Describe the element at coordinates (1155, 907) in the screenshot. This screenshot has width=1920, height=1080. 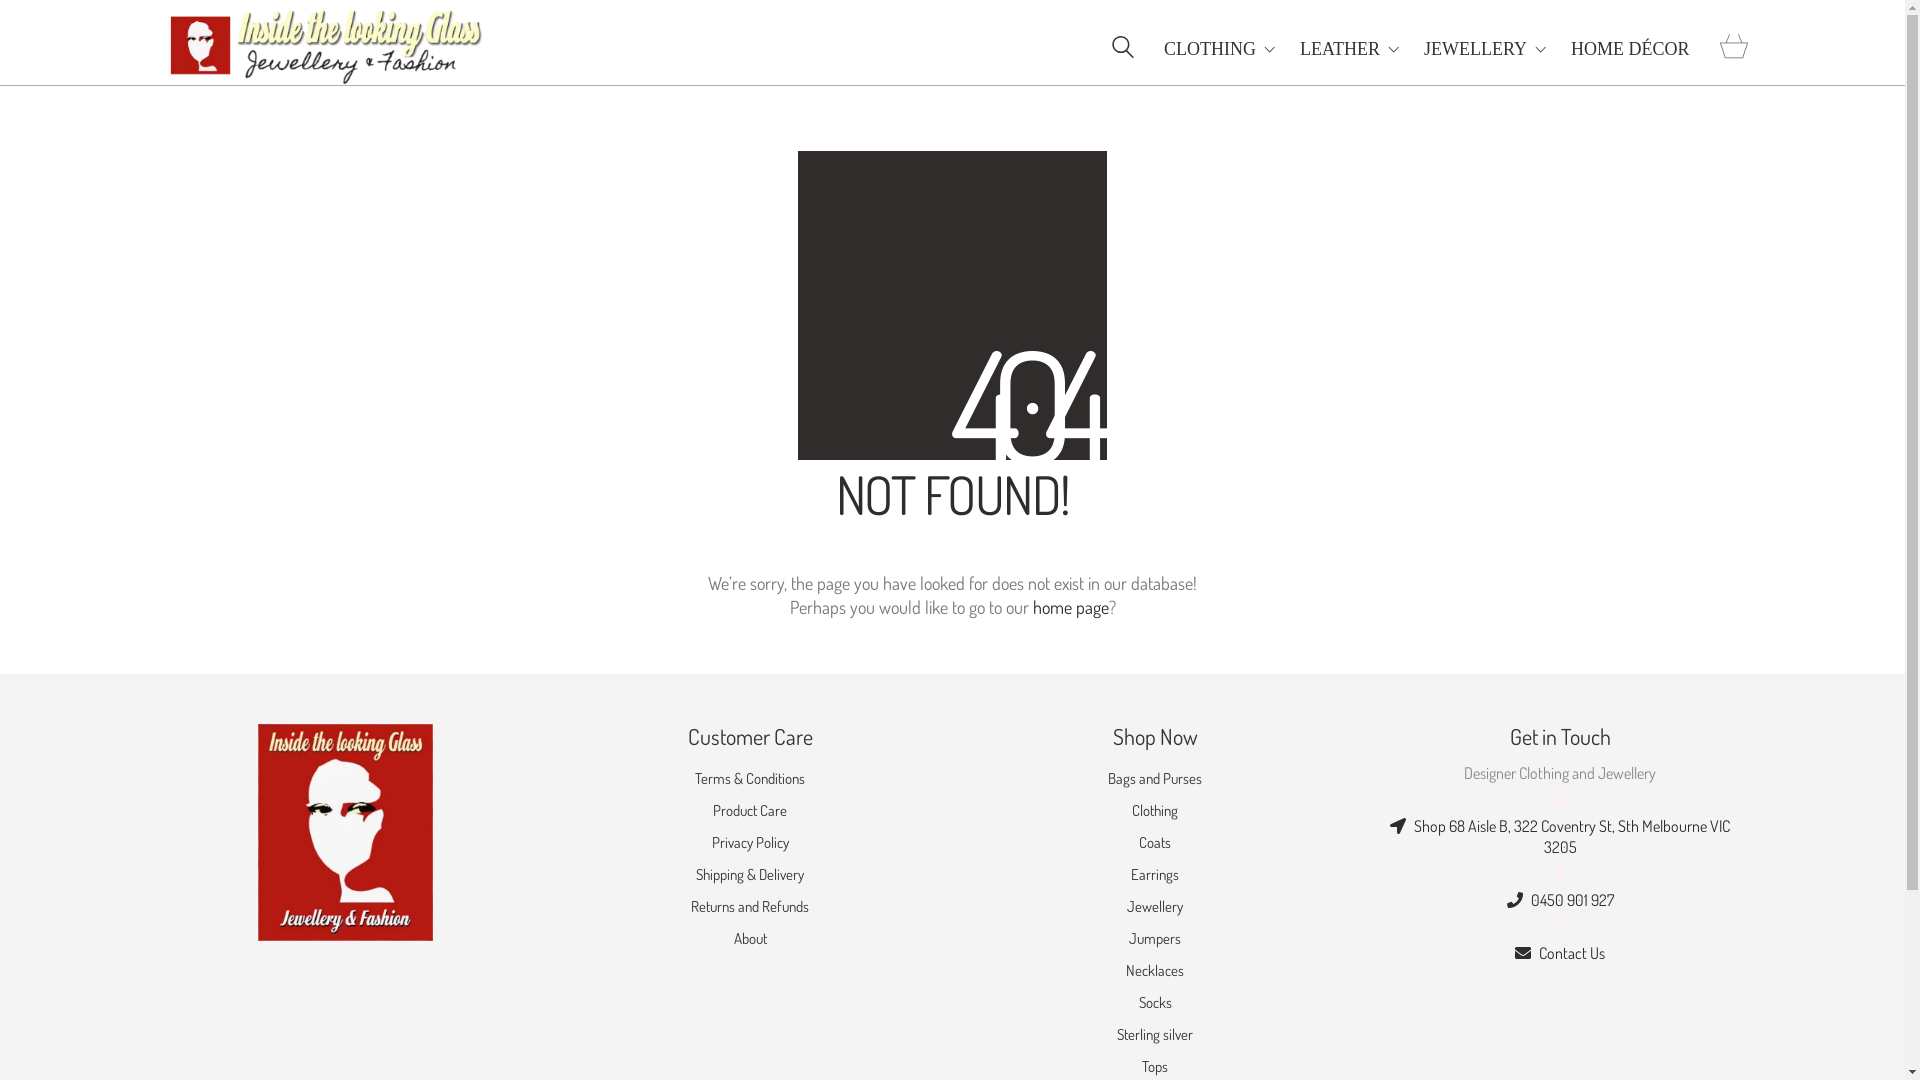
I see `Jewellery` at that location.